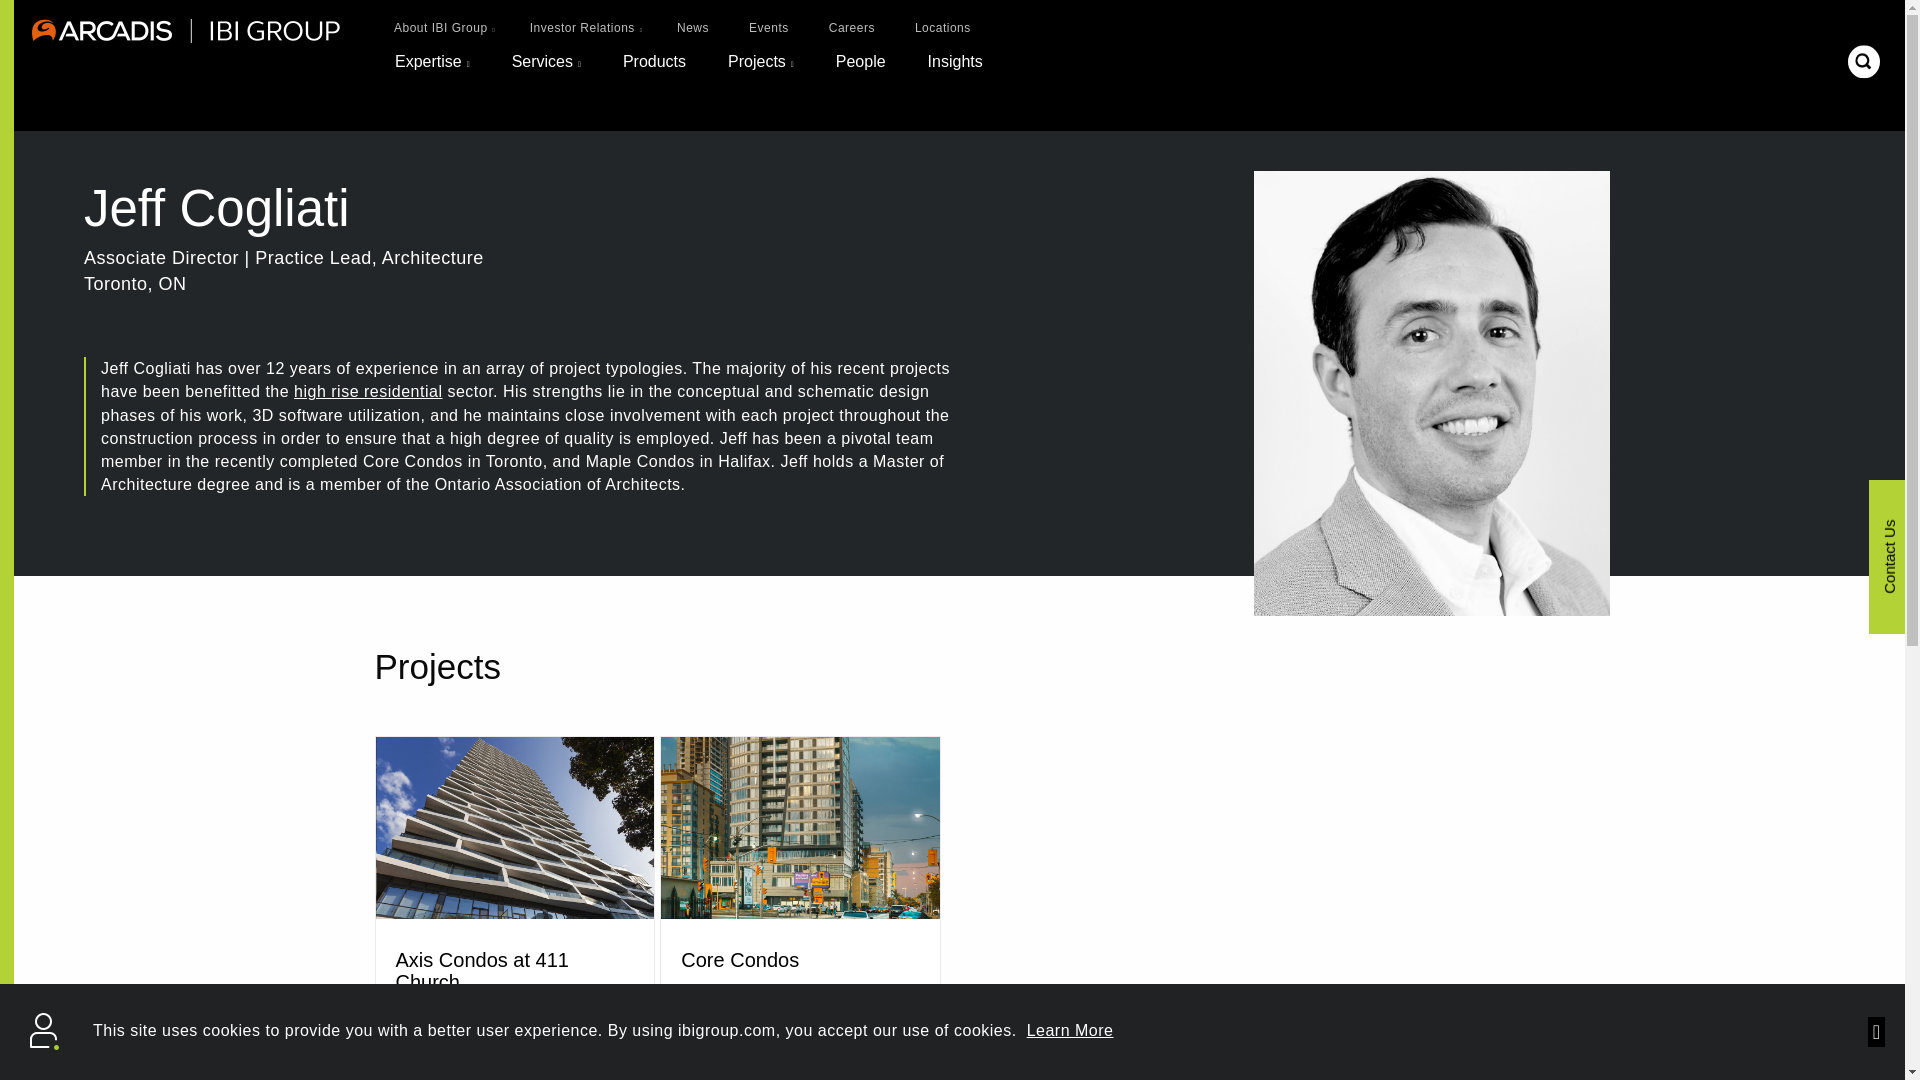 The width and height of the screenshot is (1920, 1080). Describe the element at coordinates (546, 71) in the screenshot. I see `Services` at that location.